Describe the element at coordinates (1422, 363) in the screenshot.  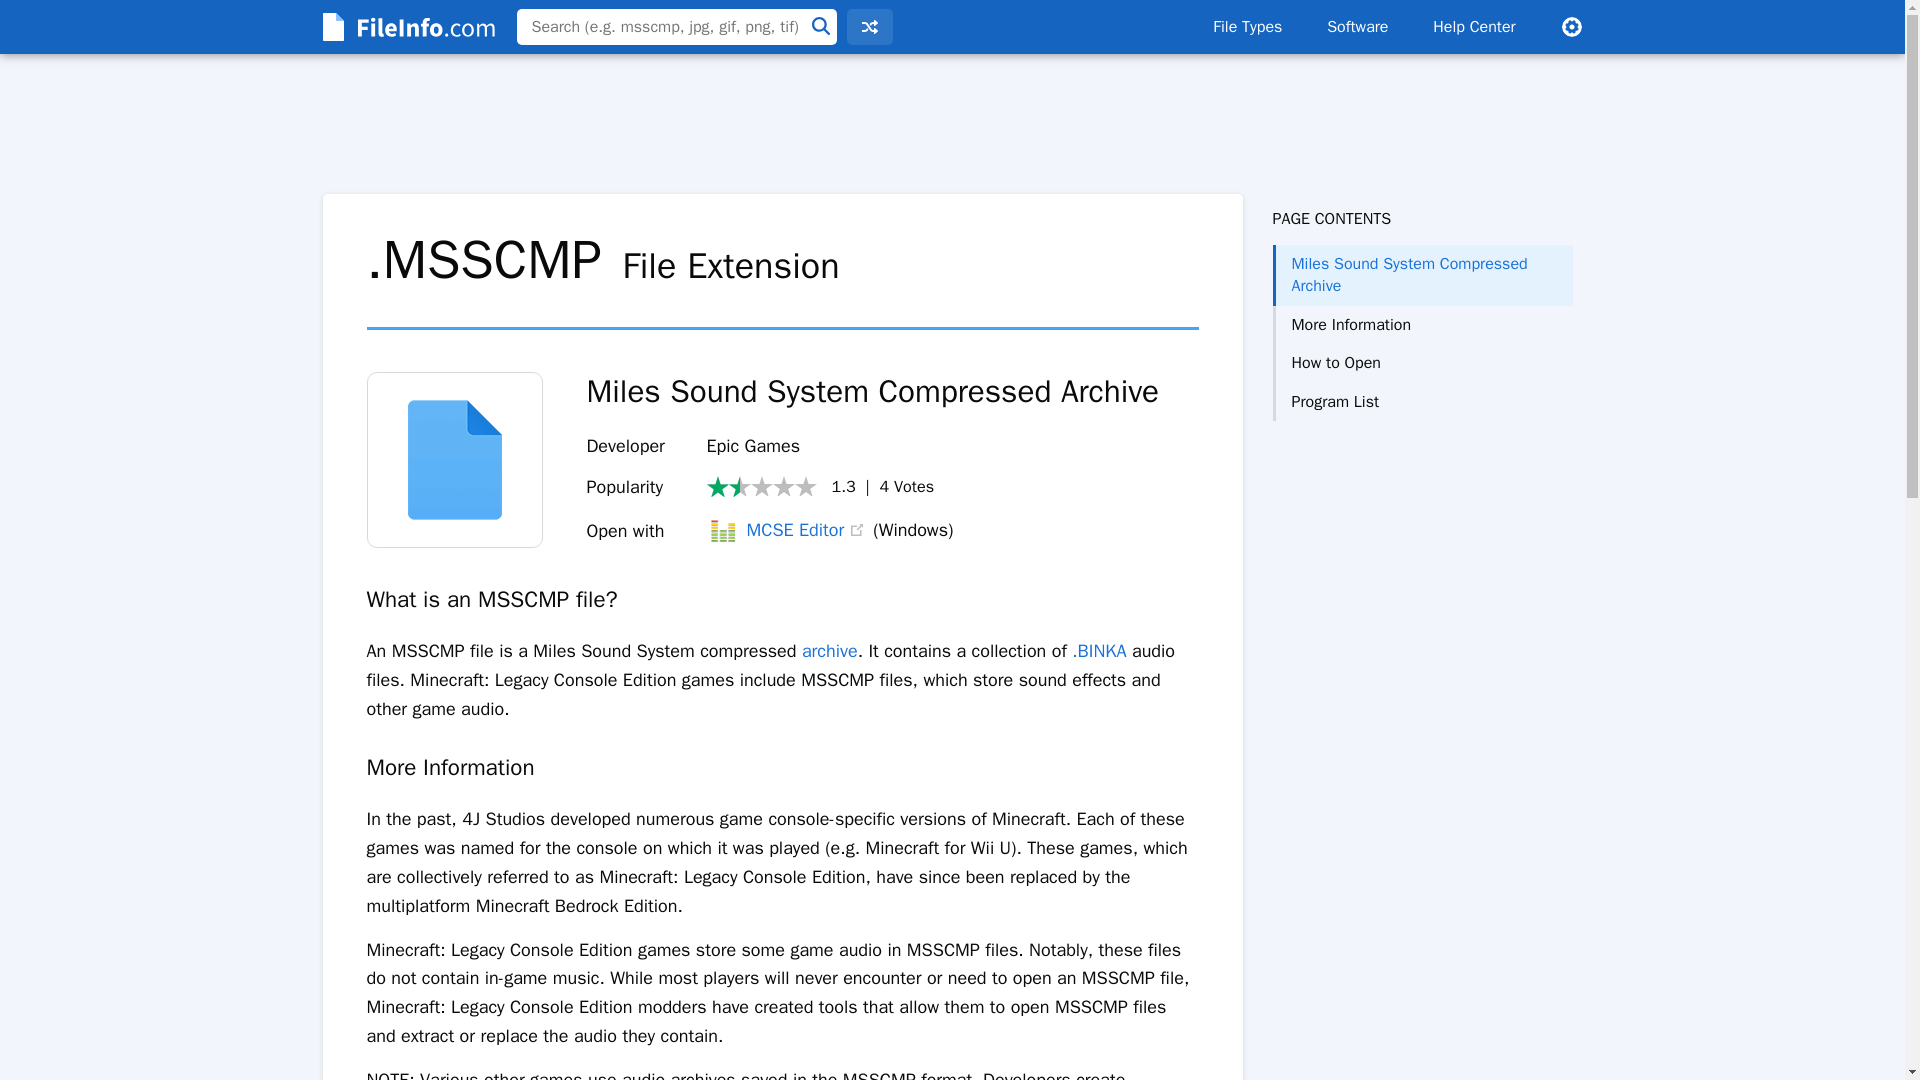
I see `How to Open` at that location.